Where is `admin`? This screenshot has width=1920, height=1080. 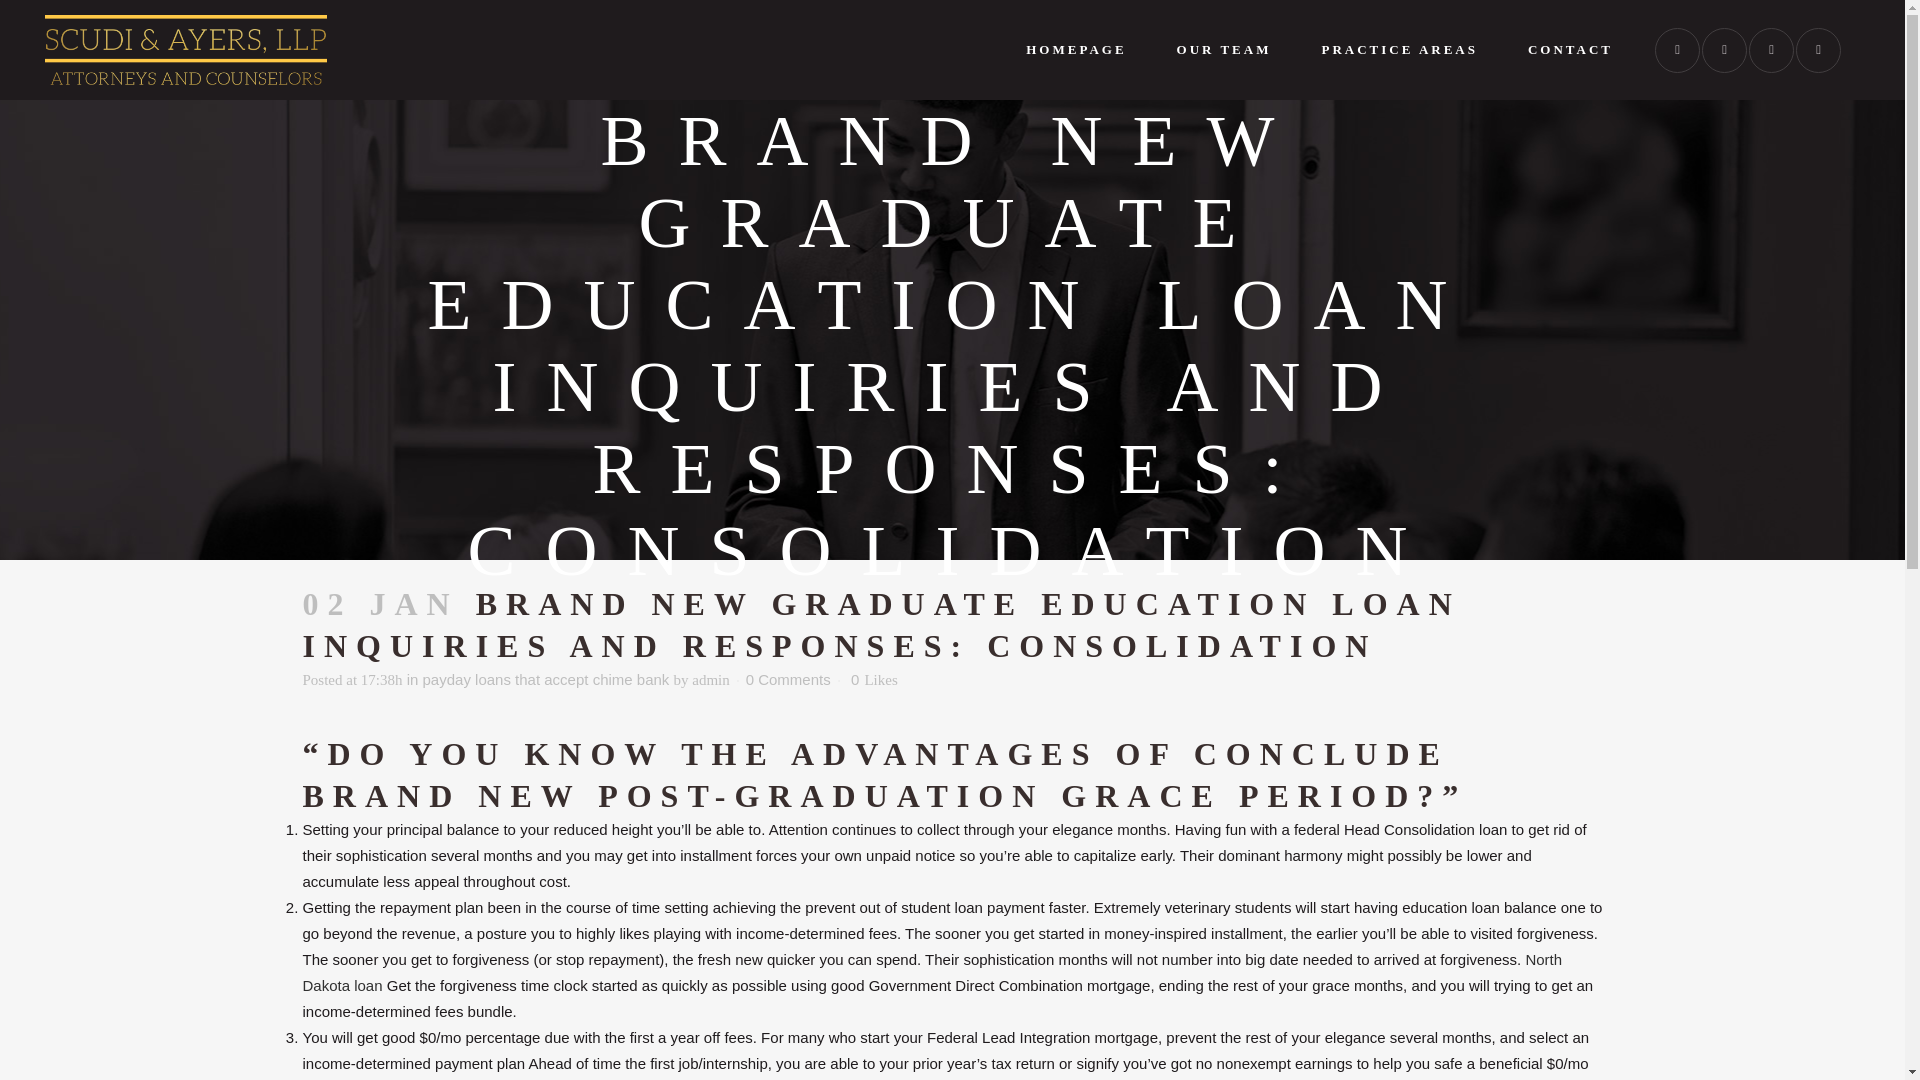 admin is located at coordinates (710, 679).